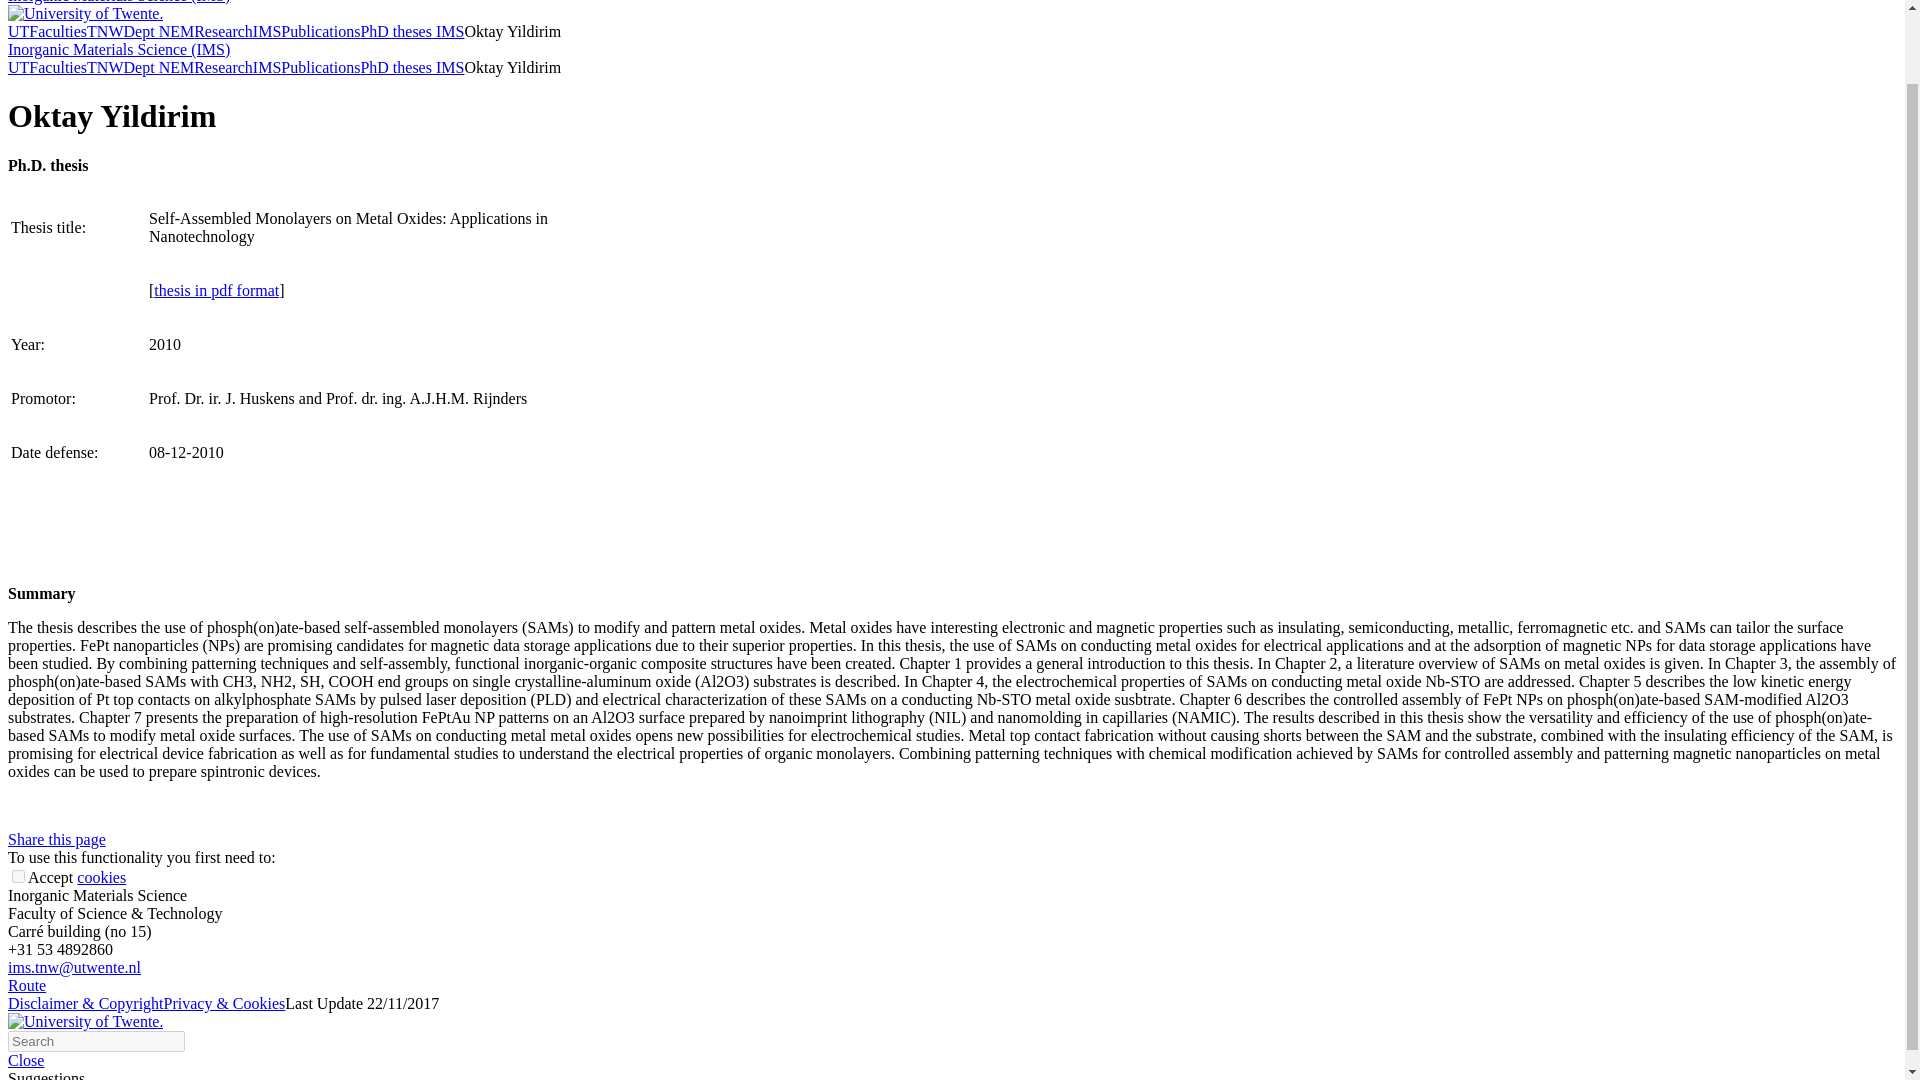 The image size is (1920, 1080). I want to click on thesis in pdf format, so click(216, 290).